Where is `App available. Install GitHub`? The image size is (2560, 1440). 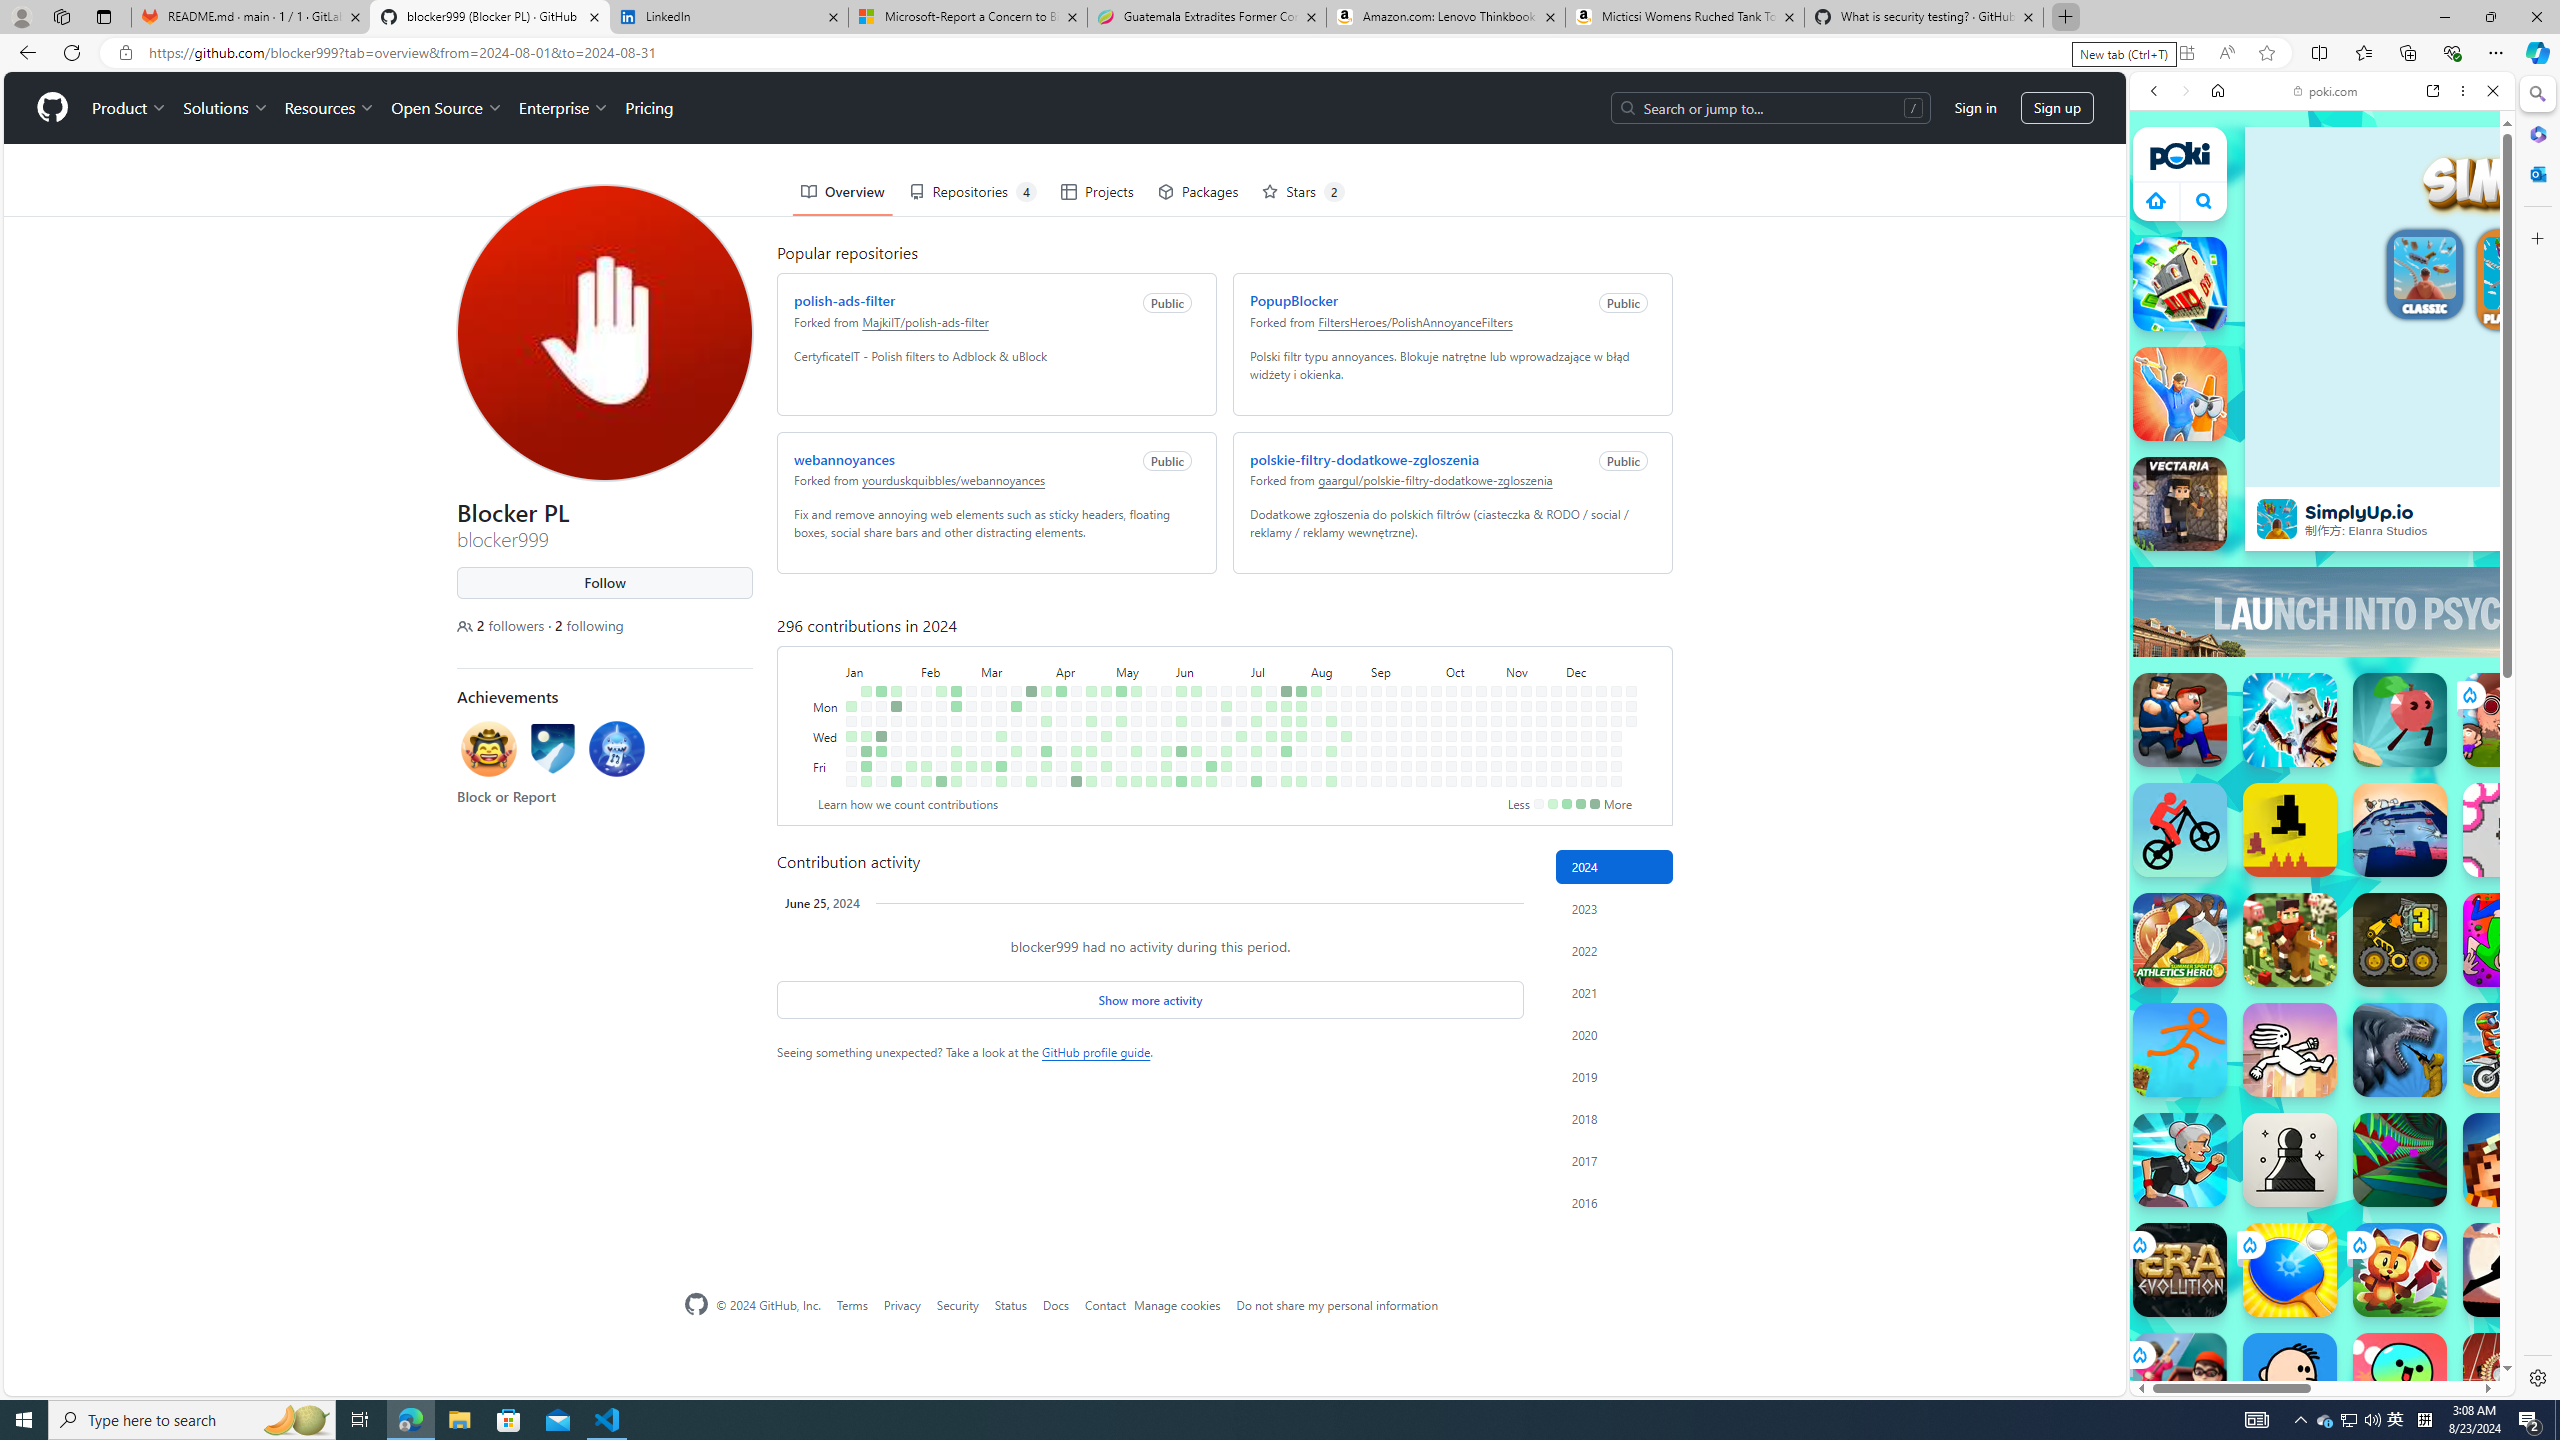
App available. Install GitHub is located at coordinates (2186, 53).